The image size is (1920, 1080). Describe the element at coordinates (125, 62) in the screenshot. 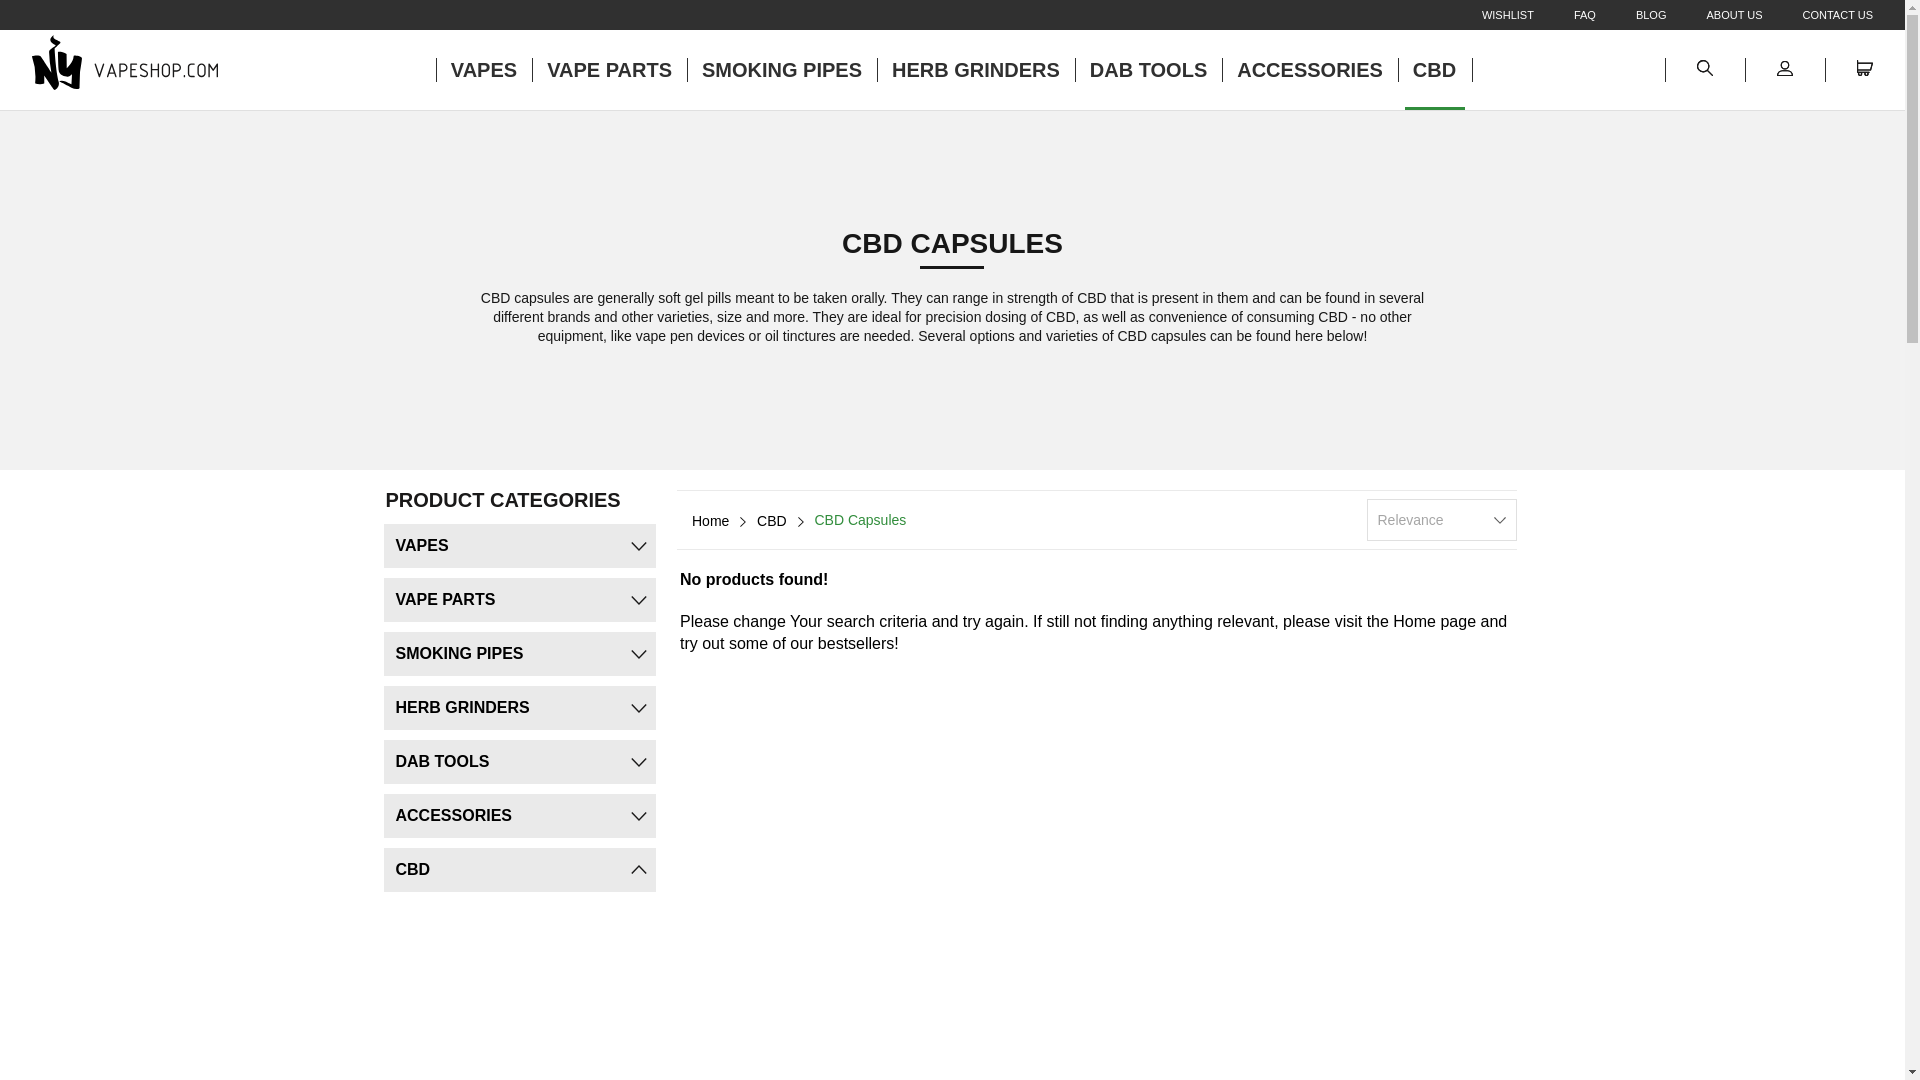

I see `Home Page` at that location.